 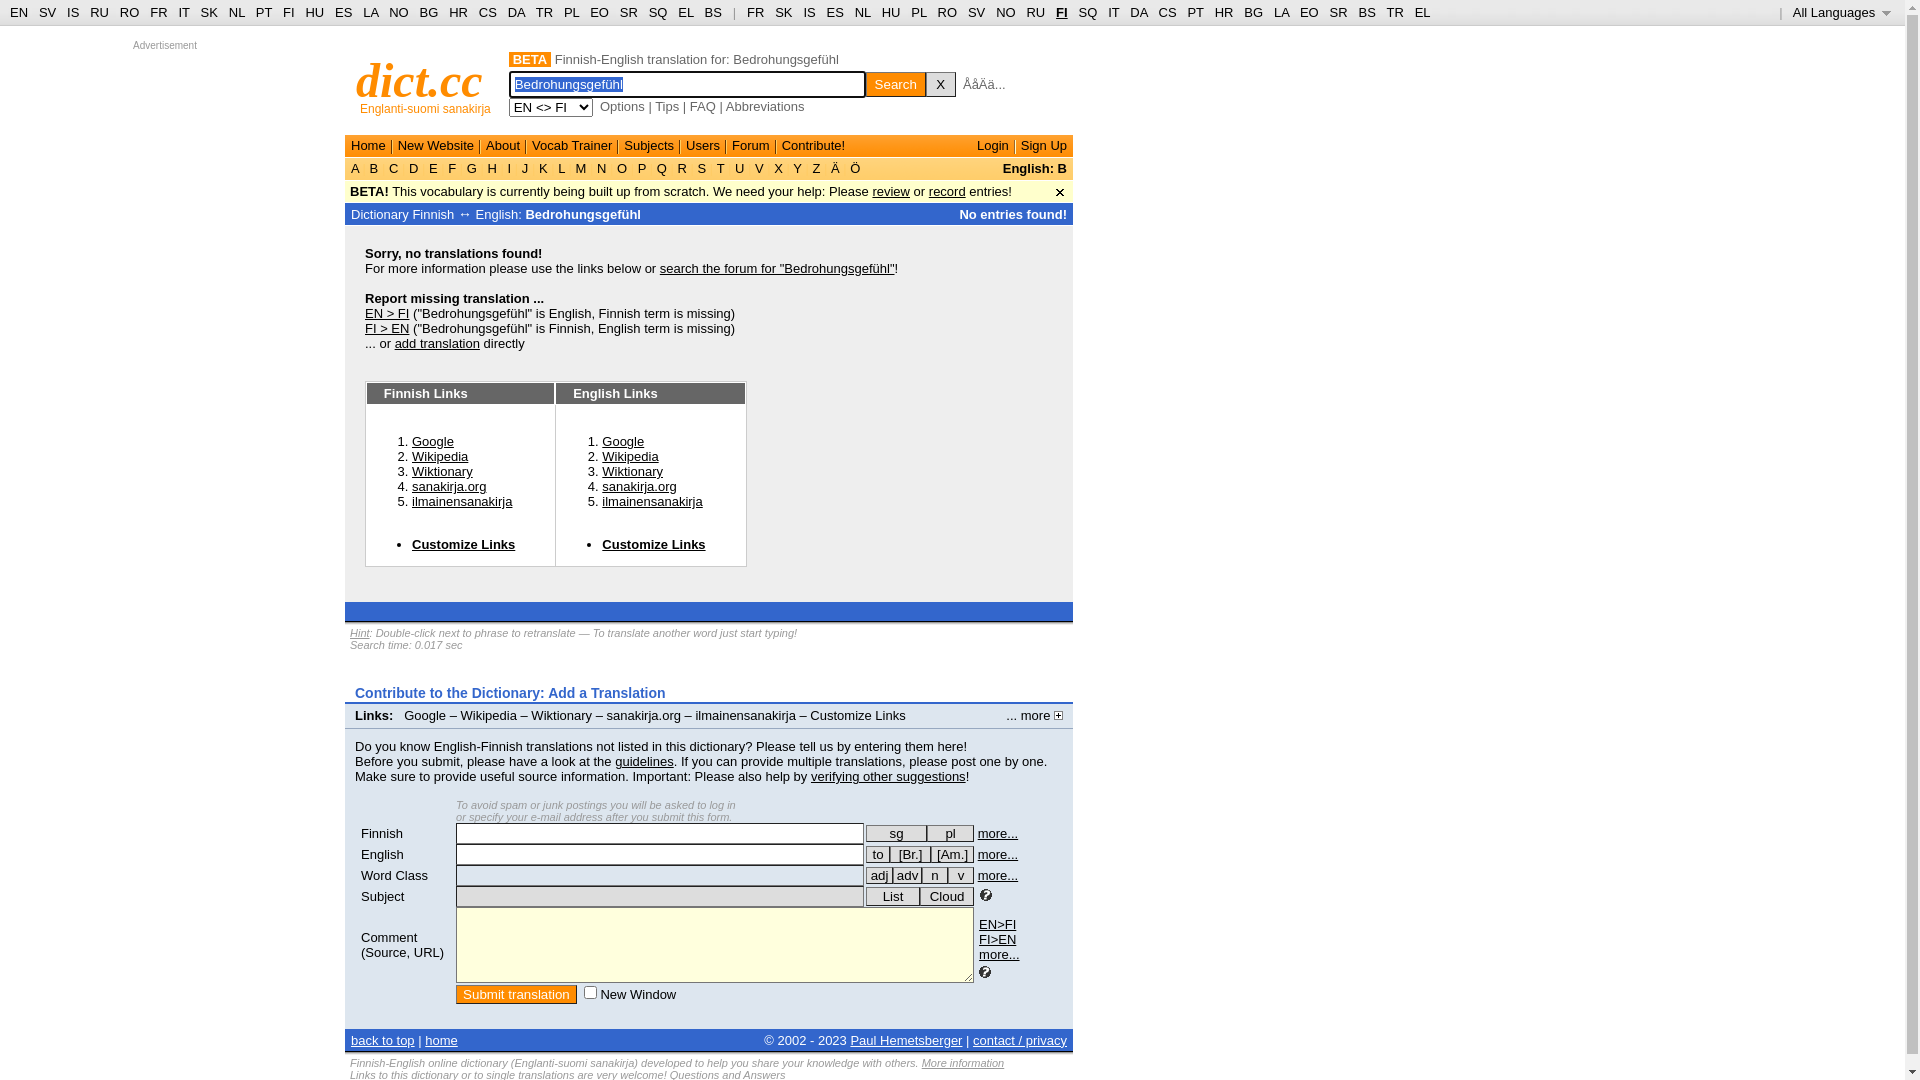 What do you see at coordinates (449, 486) in the screenshot?
I see `sanakirja.org` at bounding box center [449, 486].